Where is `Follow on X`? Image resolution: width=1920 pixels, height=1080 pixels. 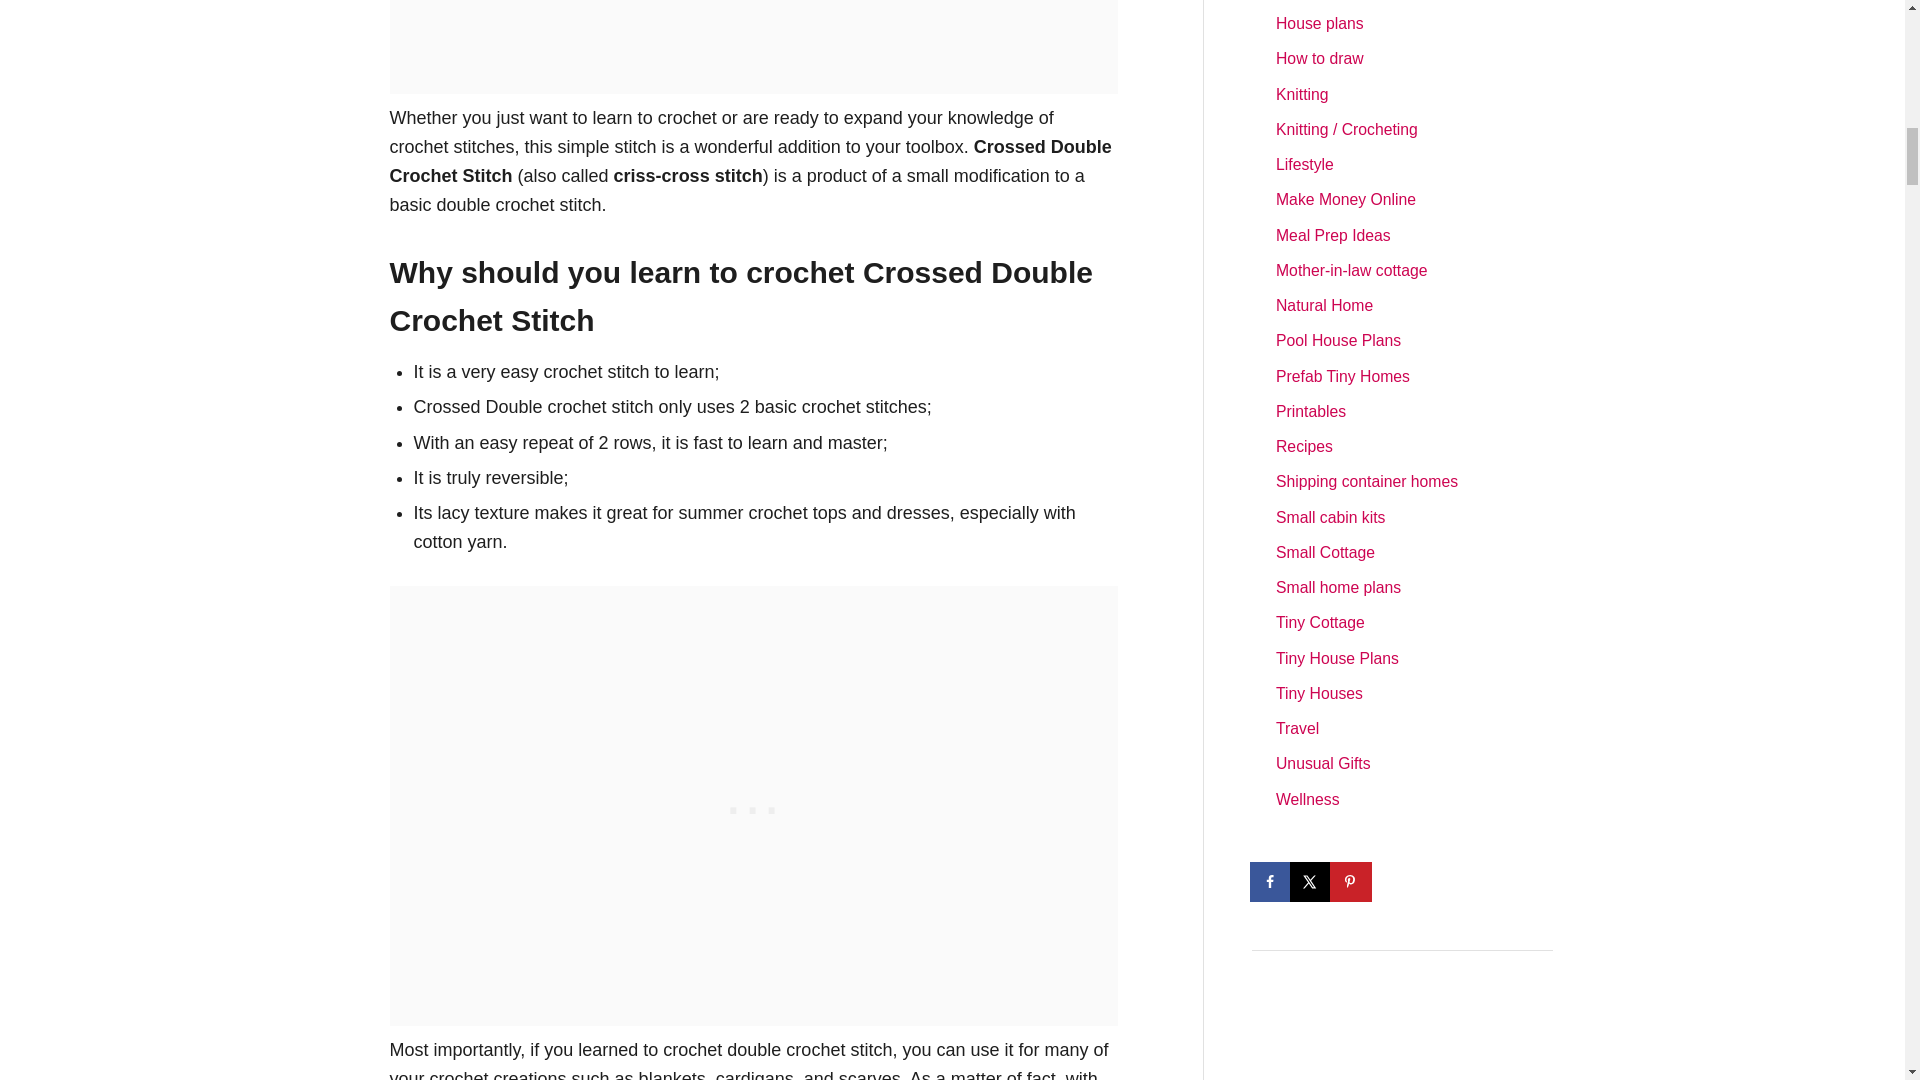 Follow on X is located at coordinates (1312, 881).